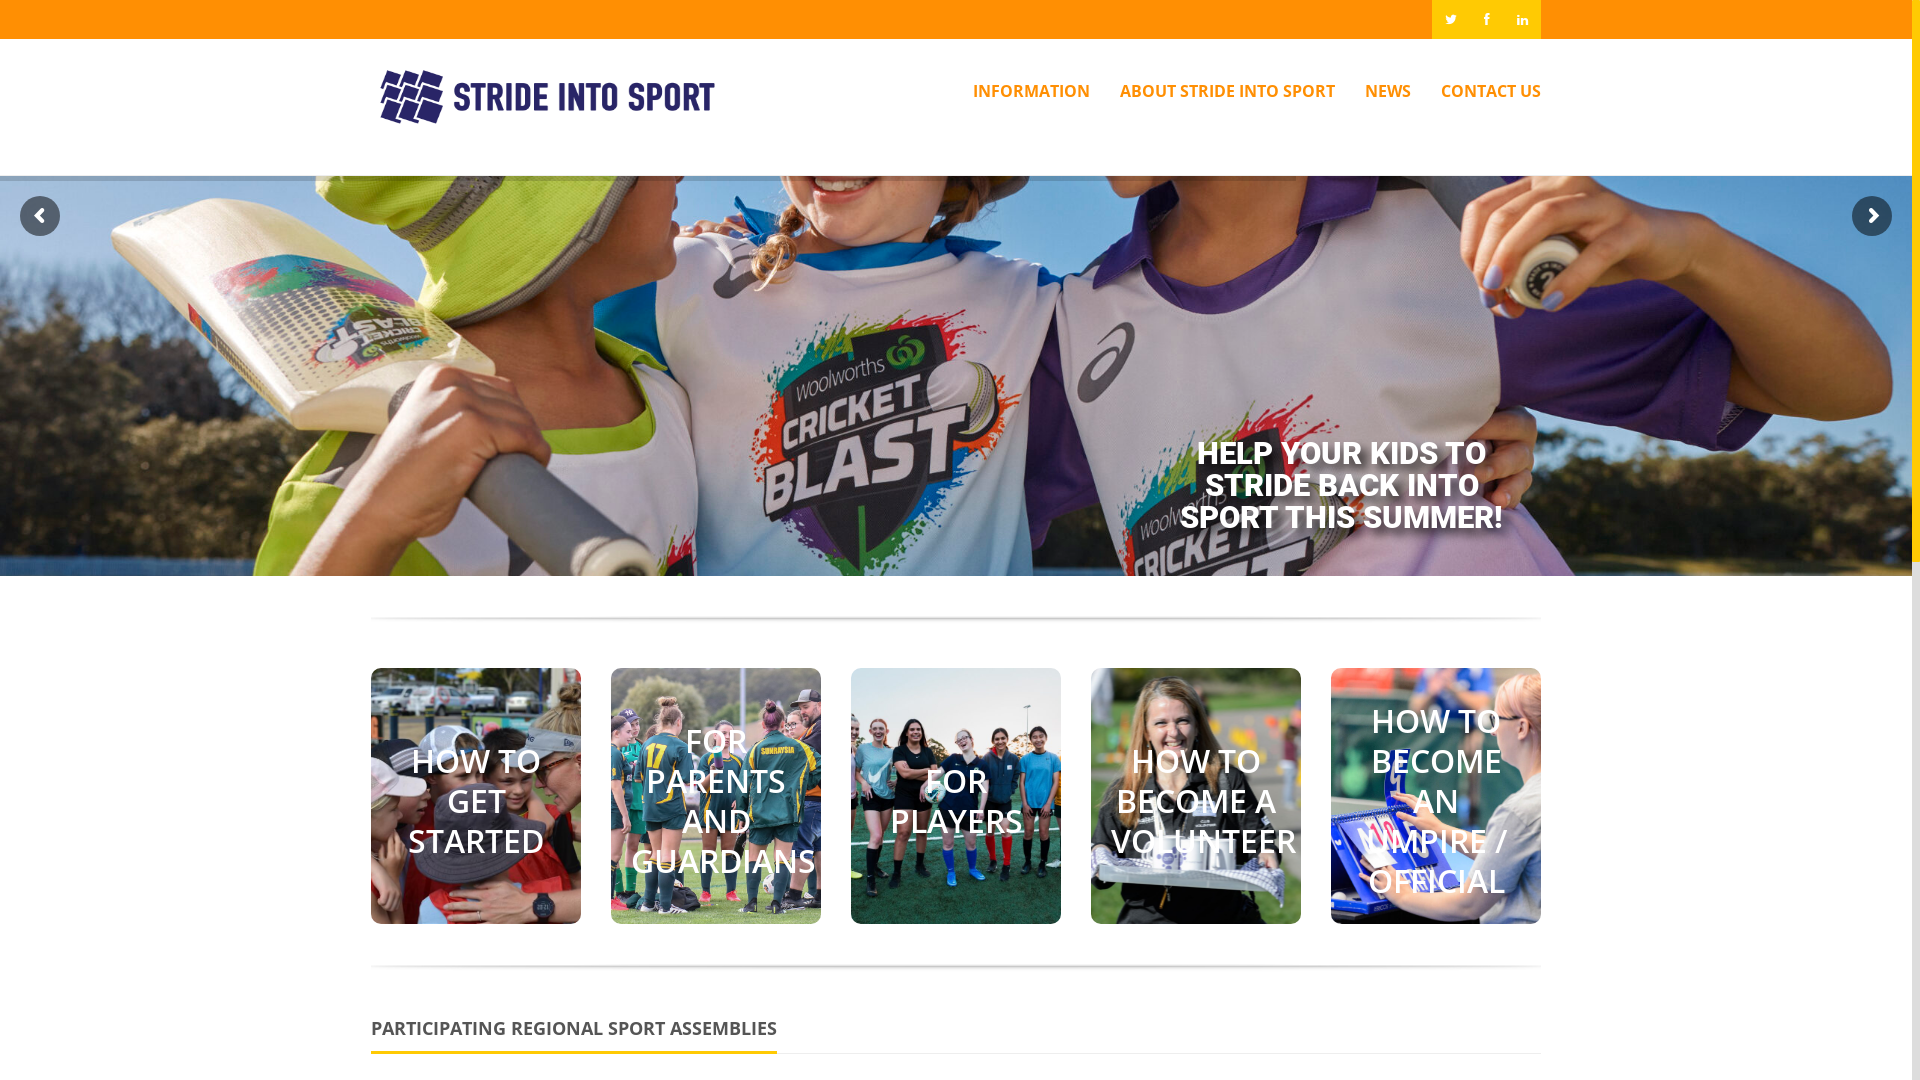 This screenshot has height=1080, width=1920. I want to click on CONTACT US, so click(1482, 91).